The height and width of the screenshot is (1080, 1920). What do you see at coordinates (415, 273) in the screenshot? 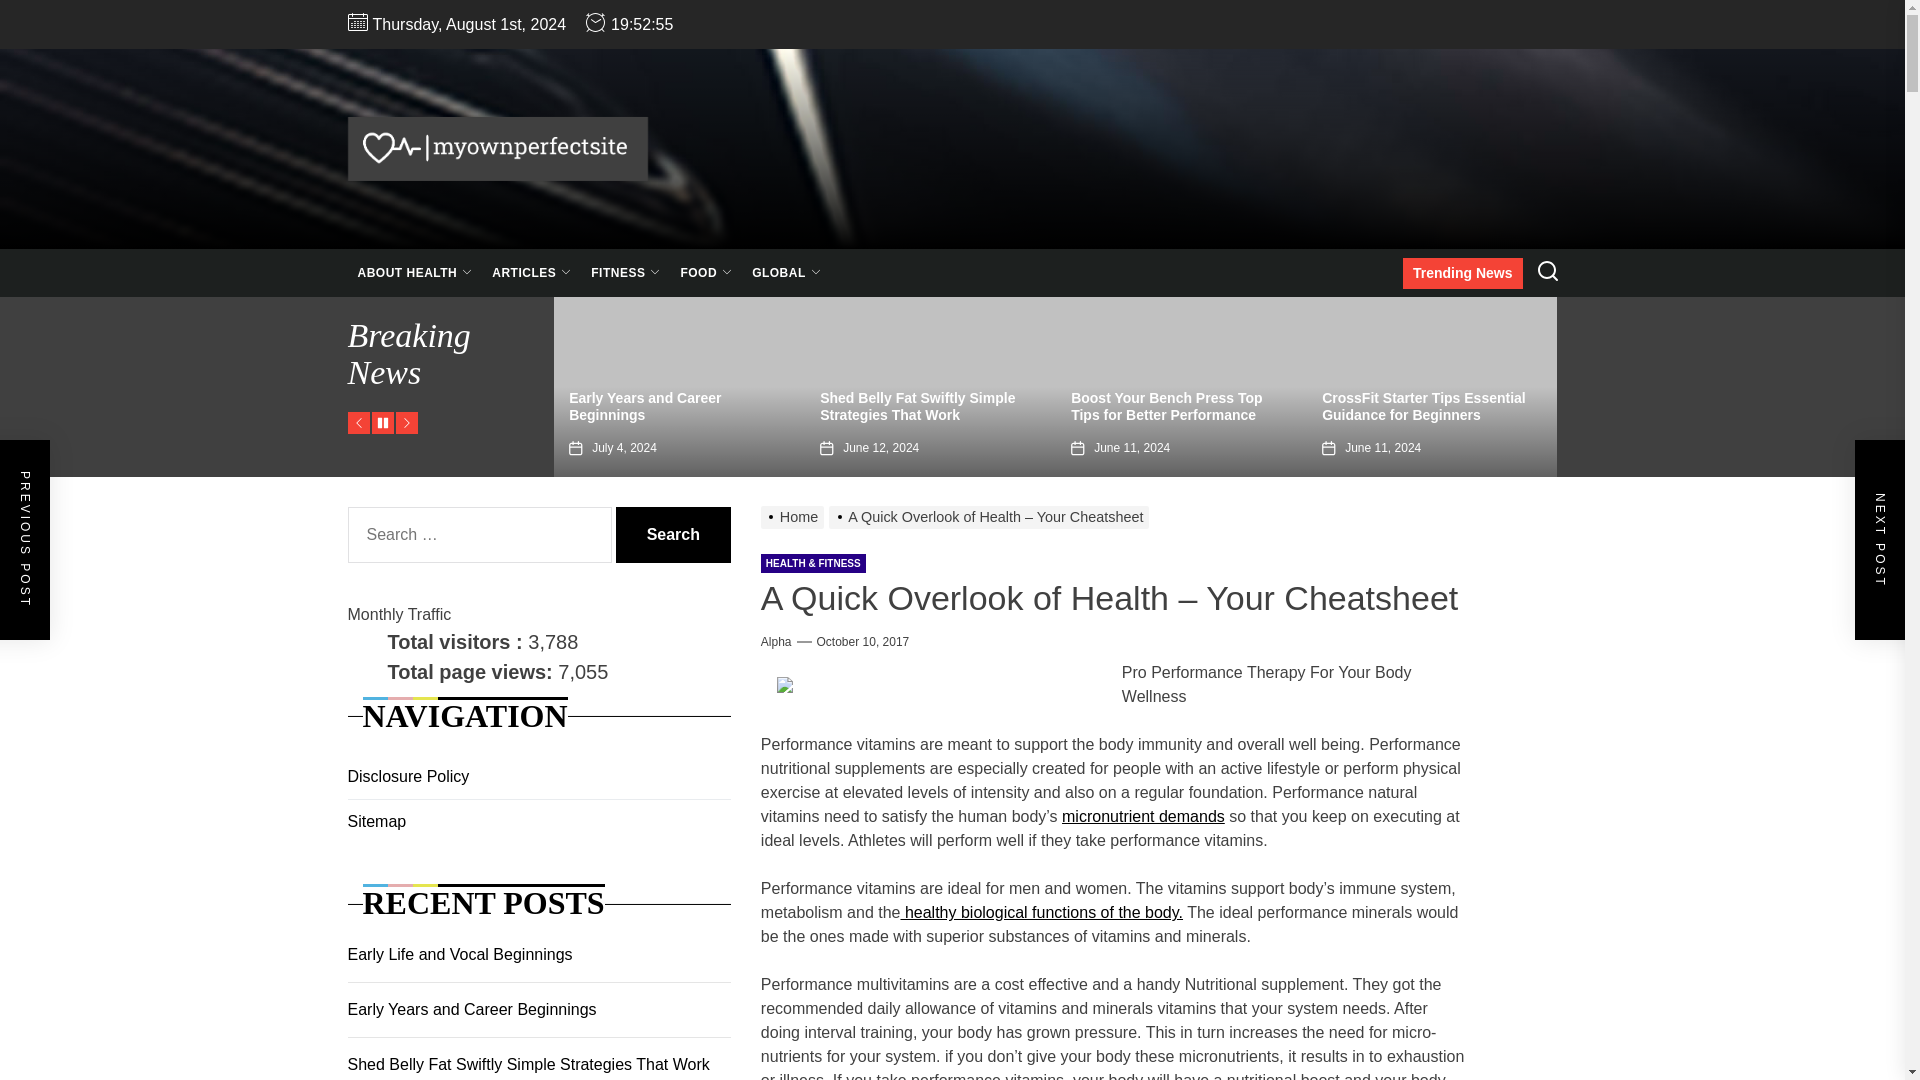
I see `ABOUT HEALTH` at bounding box center [415, 273].